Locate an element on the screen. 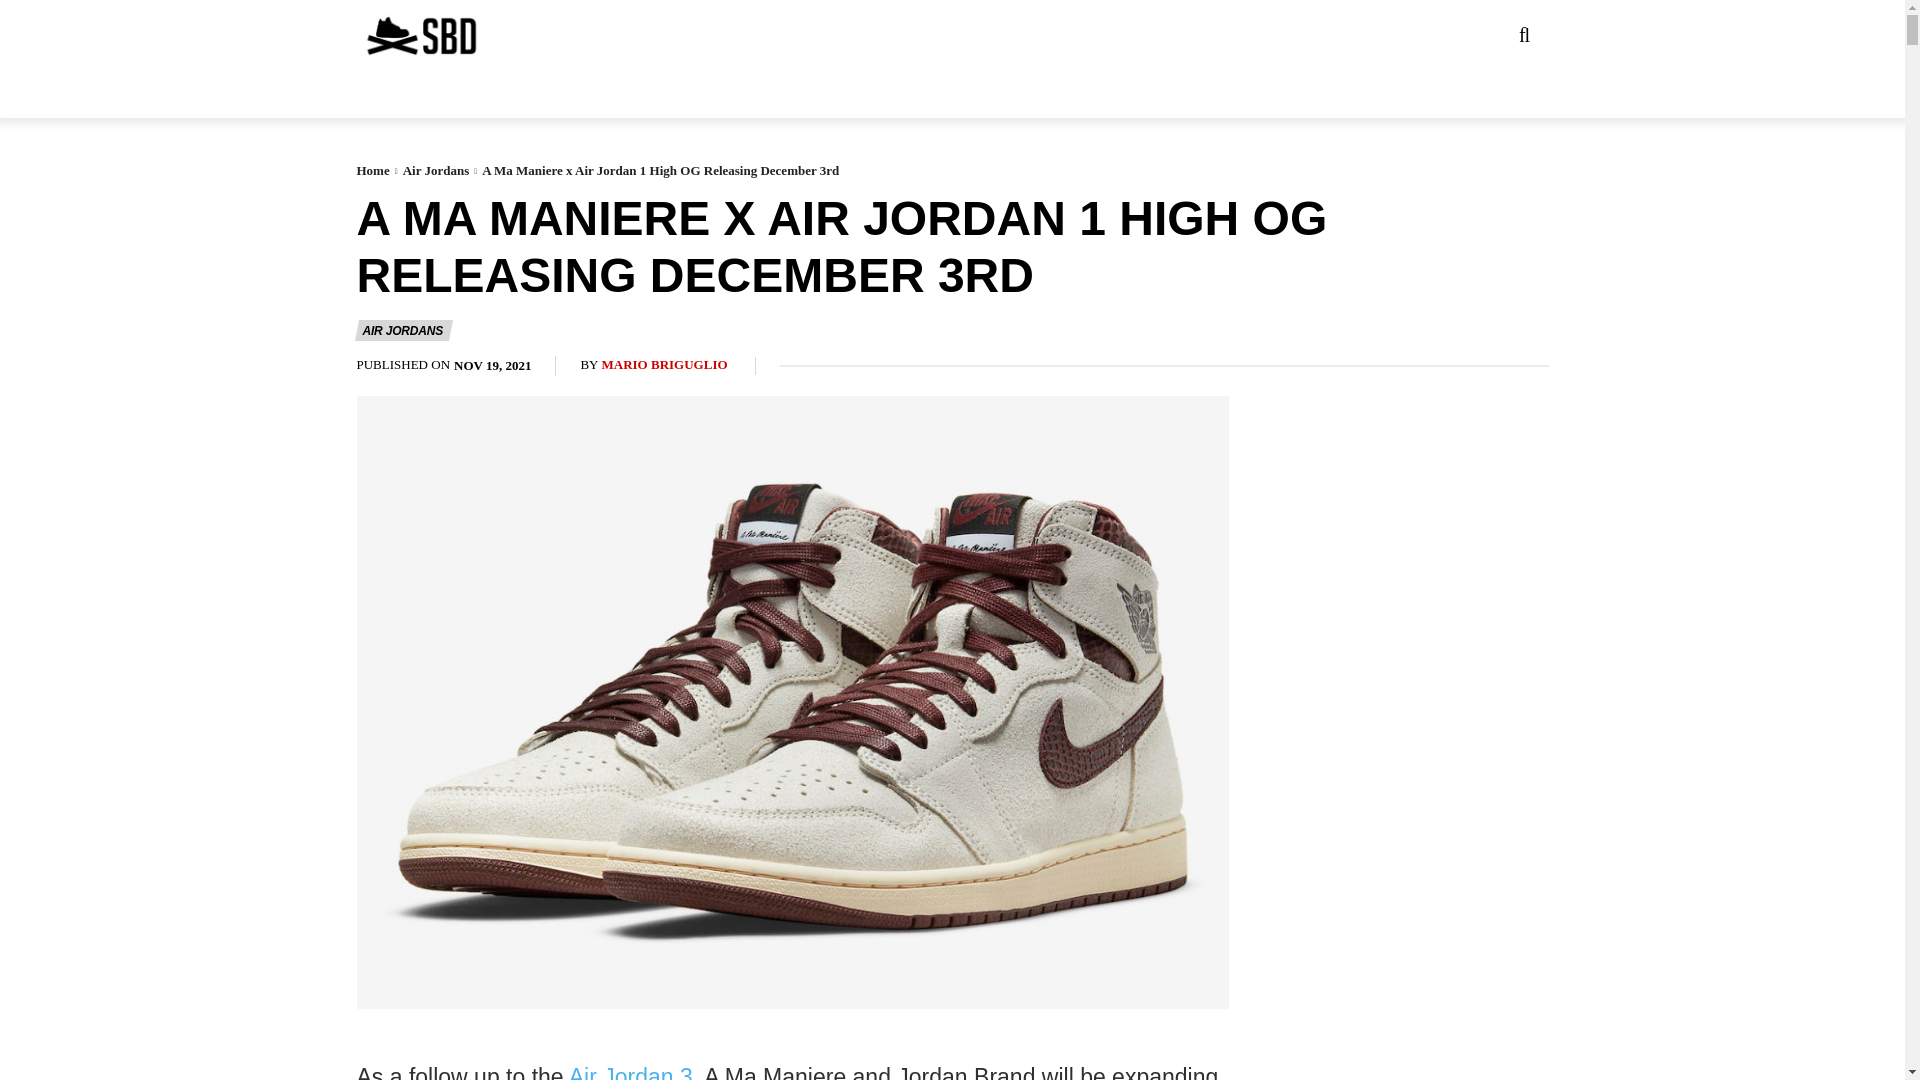 This screenshot has height=1080, width=1920. Sneaker News and Release Dates is located at coordinates (420, 36).